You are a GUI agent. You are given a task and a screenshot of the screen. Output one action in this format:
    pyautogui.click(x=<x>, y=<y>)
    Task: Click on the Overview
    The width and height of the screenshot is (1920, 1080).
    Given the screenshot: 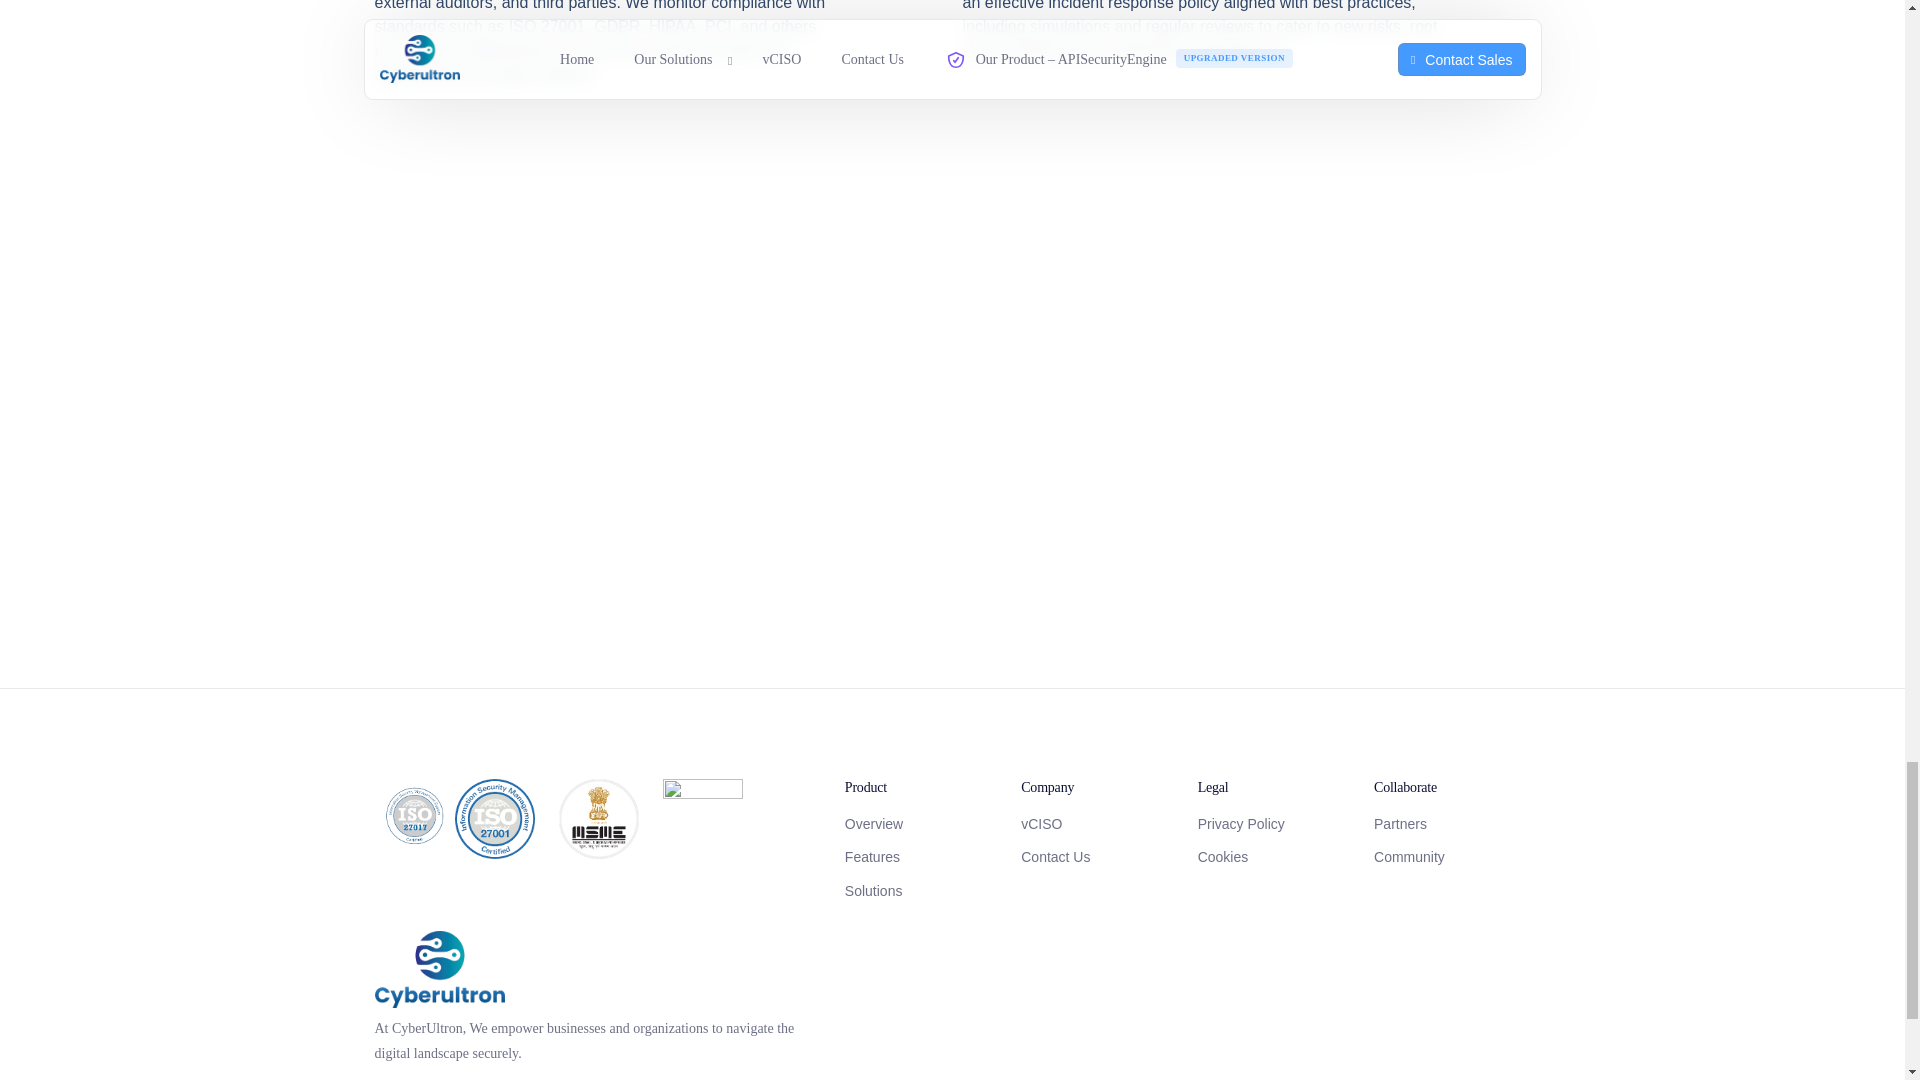 What is the action you would take?
    pyautogui.click(x=922, y=824)
    